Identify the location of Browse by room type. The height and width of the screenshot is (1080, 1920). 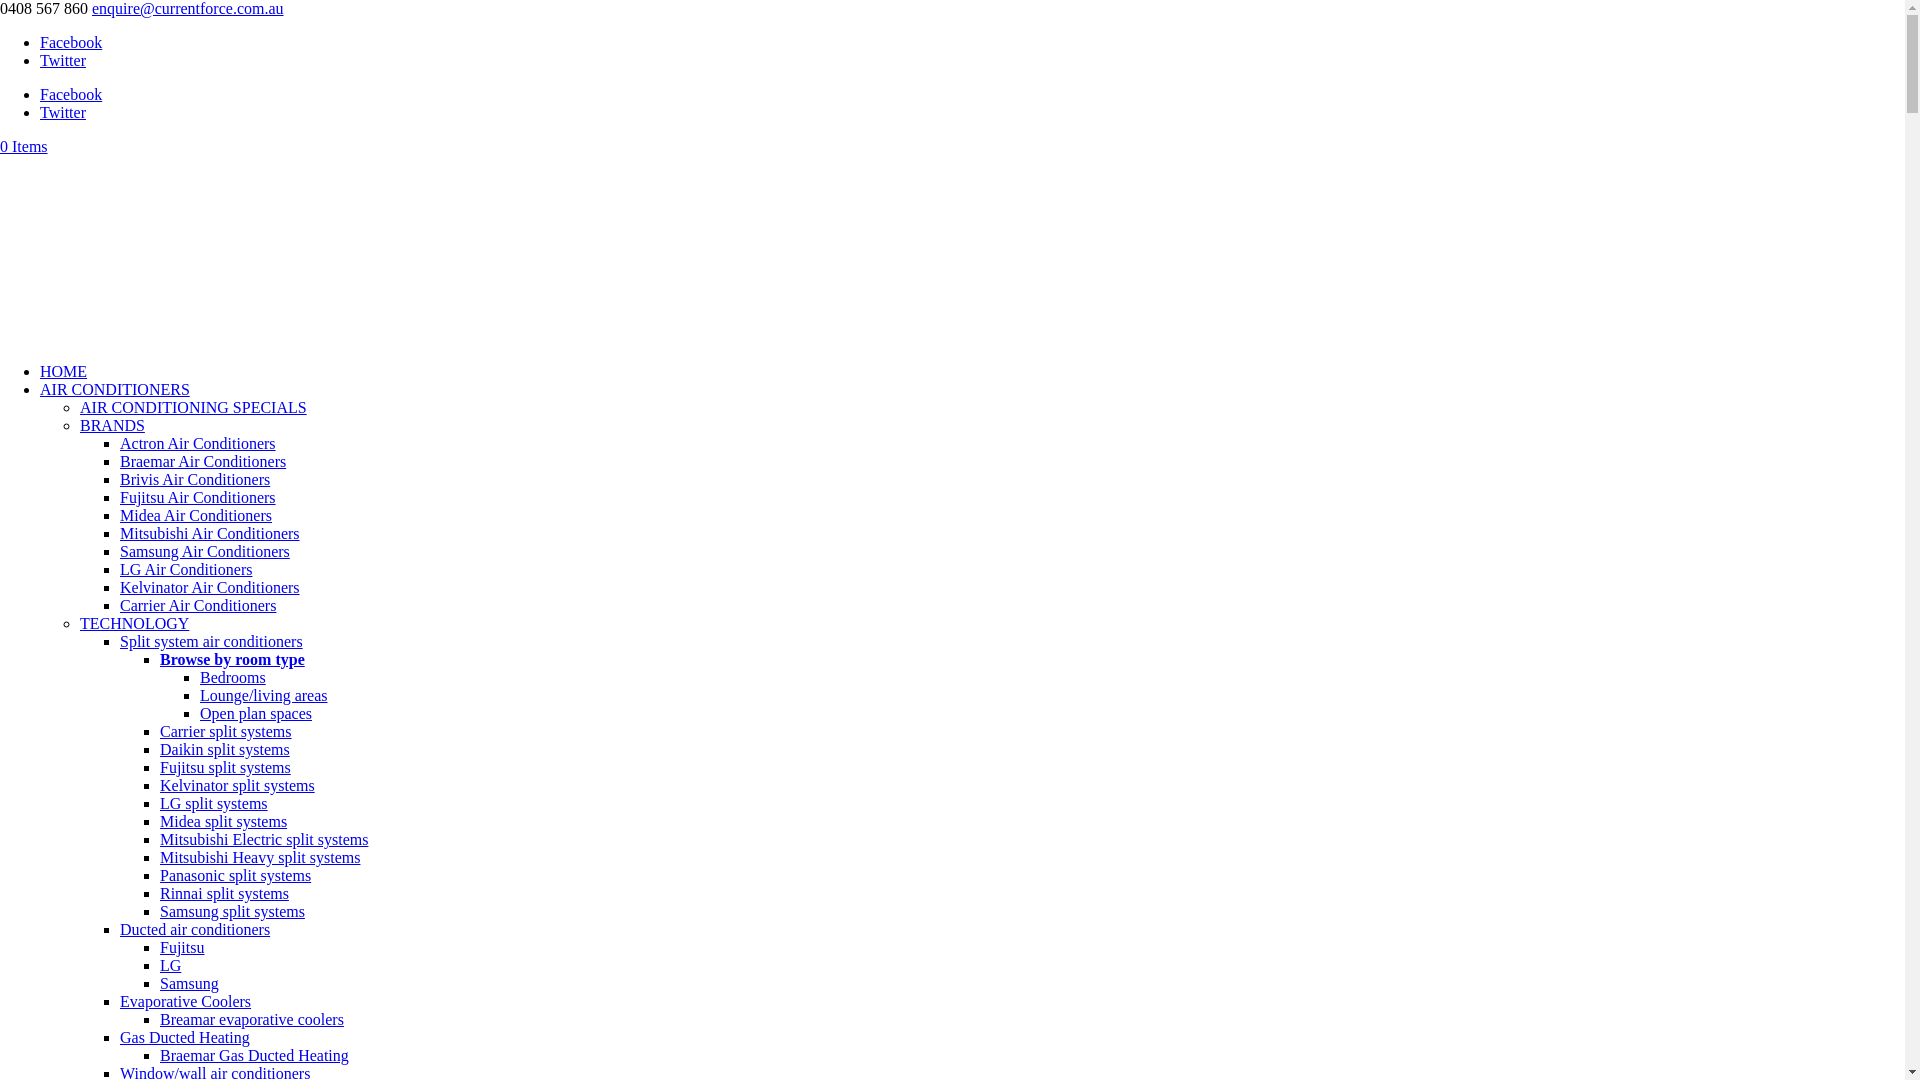
(232, 660).